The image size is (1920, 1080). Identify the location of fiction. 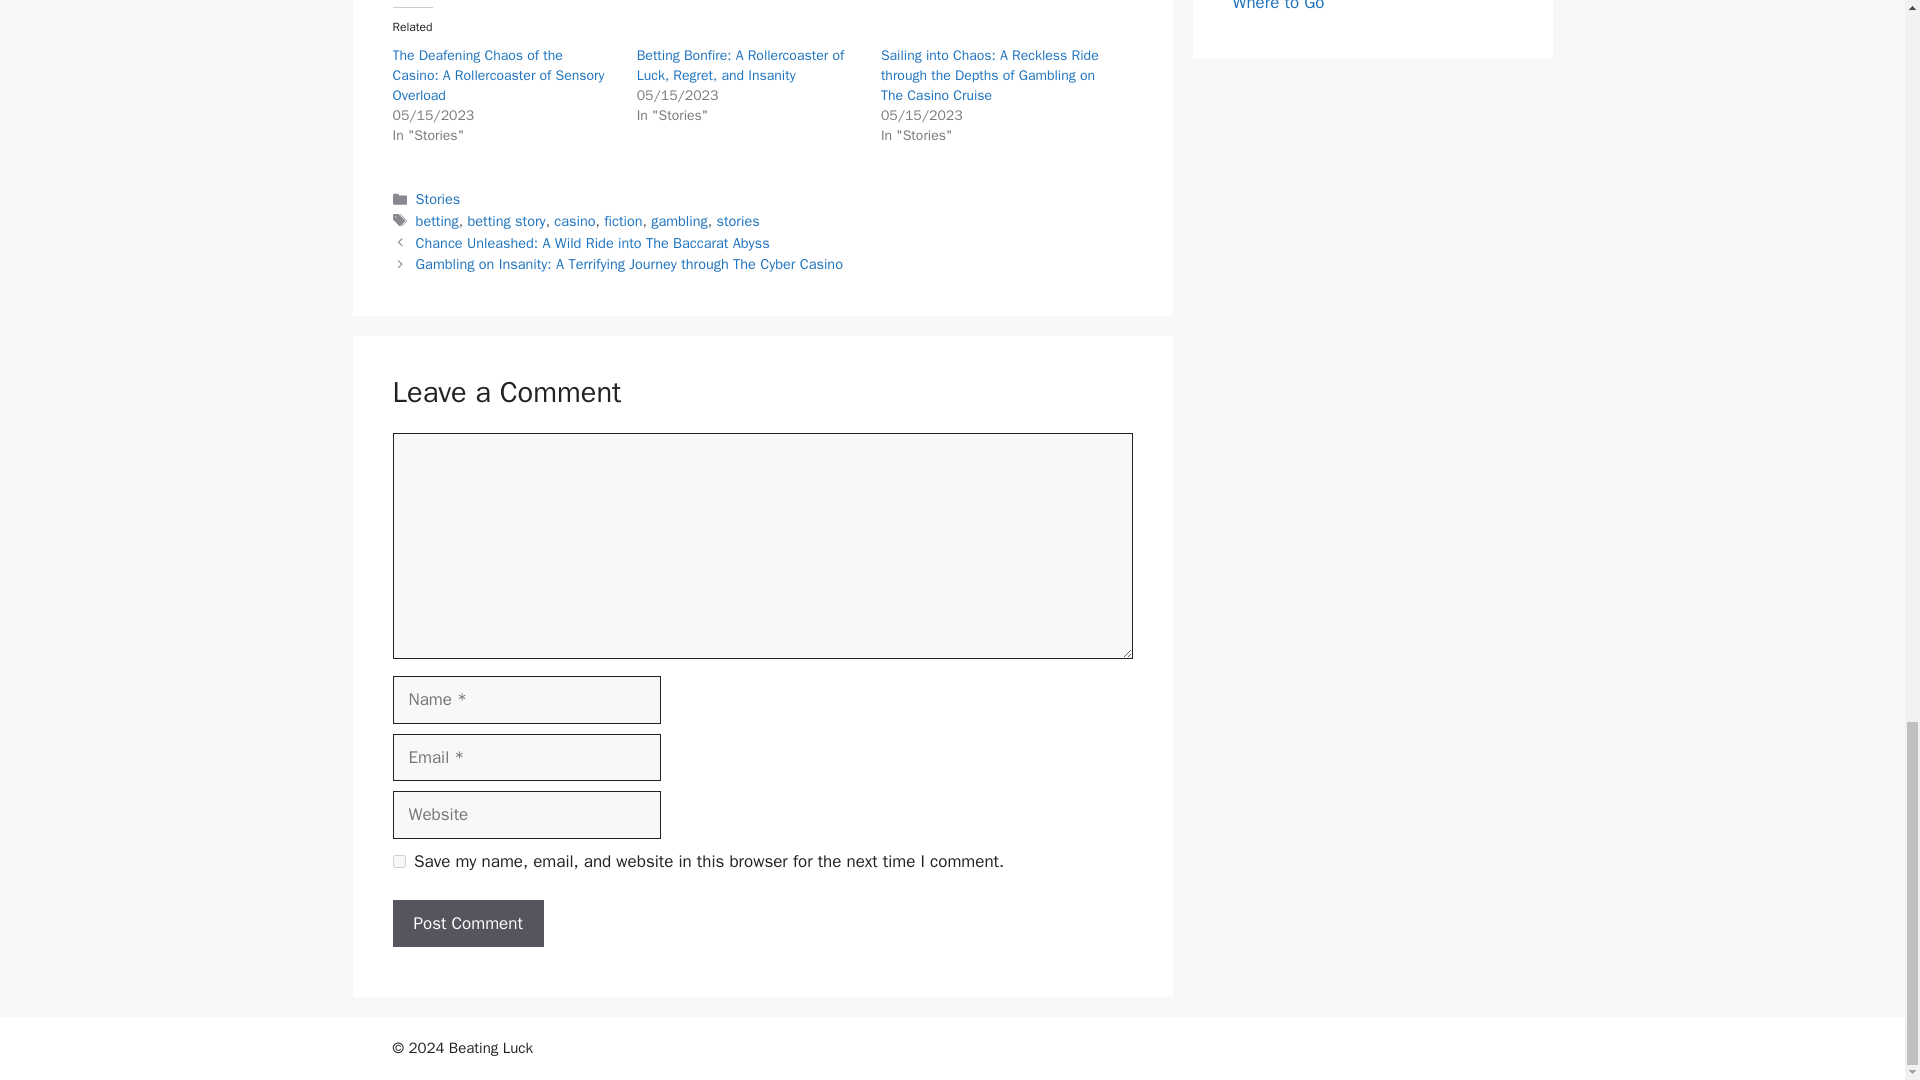
(622, 220).